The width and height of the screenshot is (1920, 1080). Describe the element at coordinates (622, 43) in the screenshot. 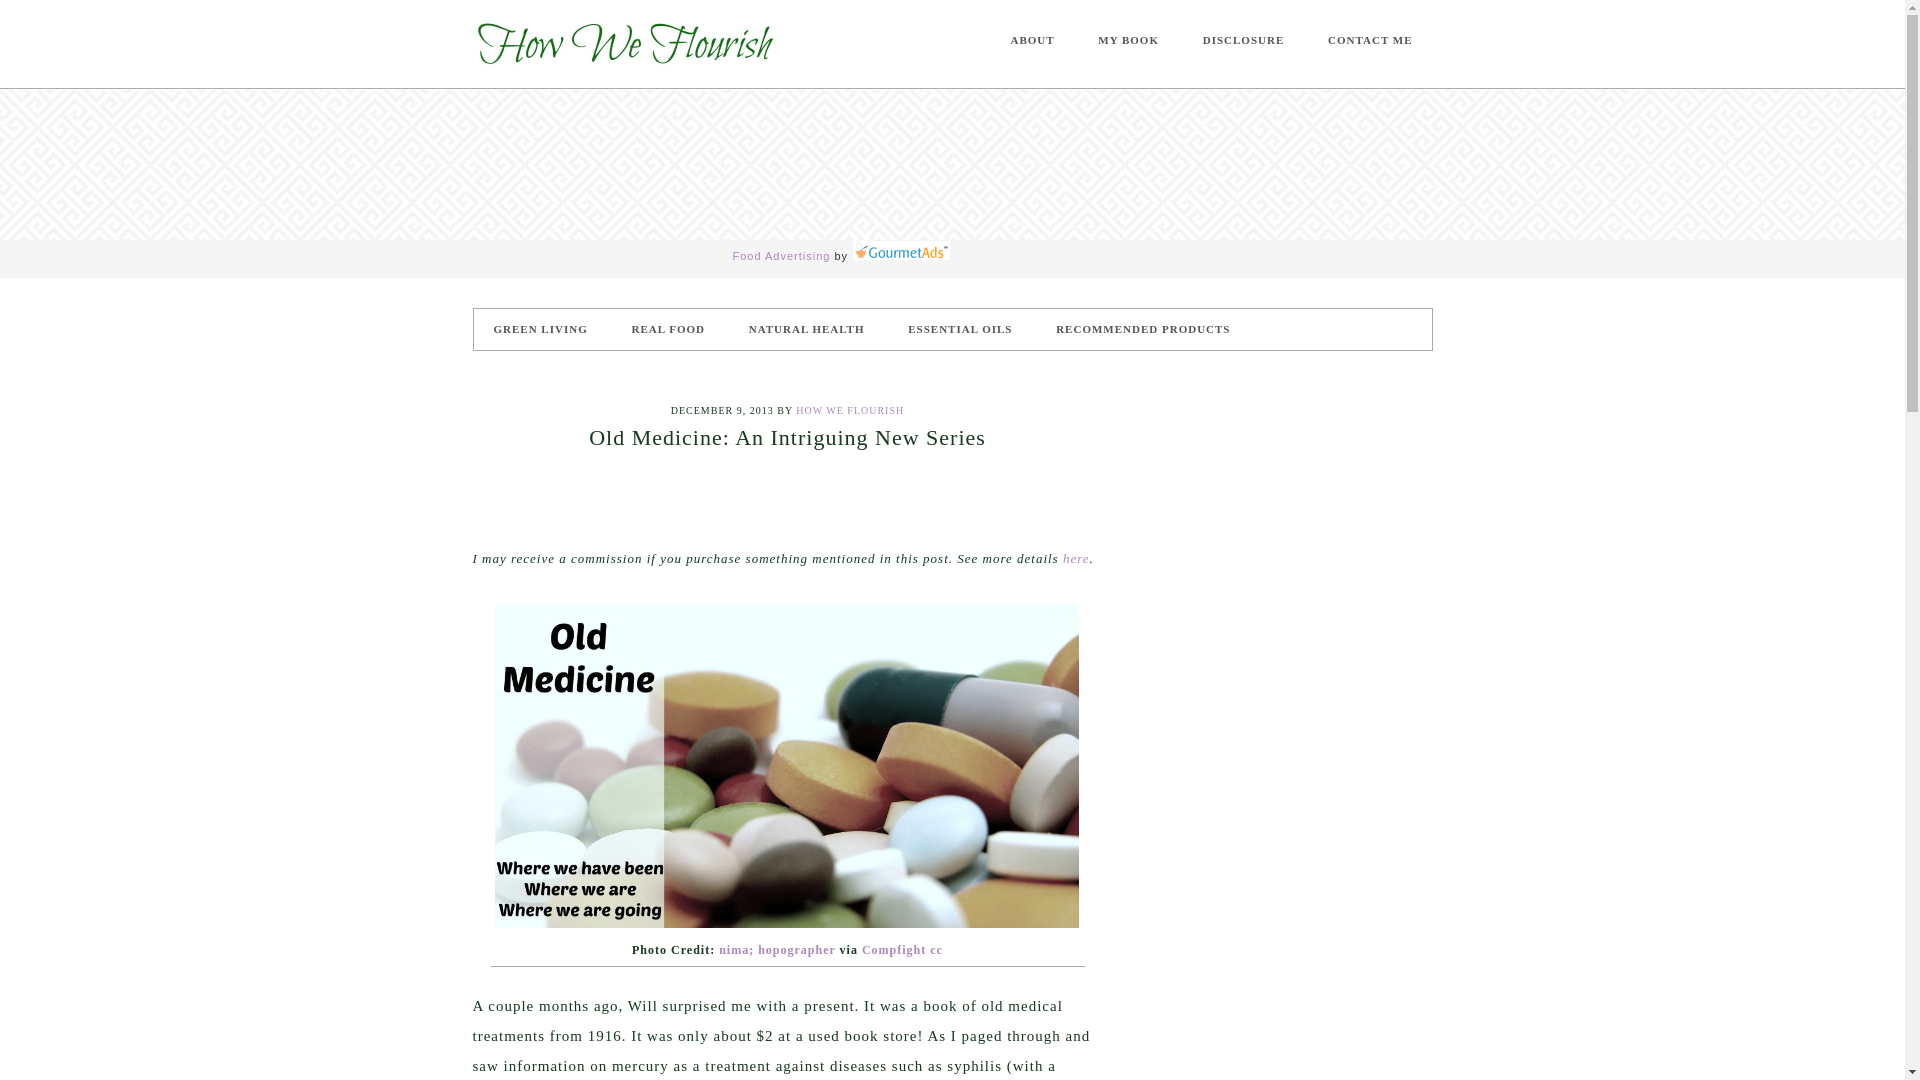

I see `HOW WE FLOURISH` at that location.